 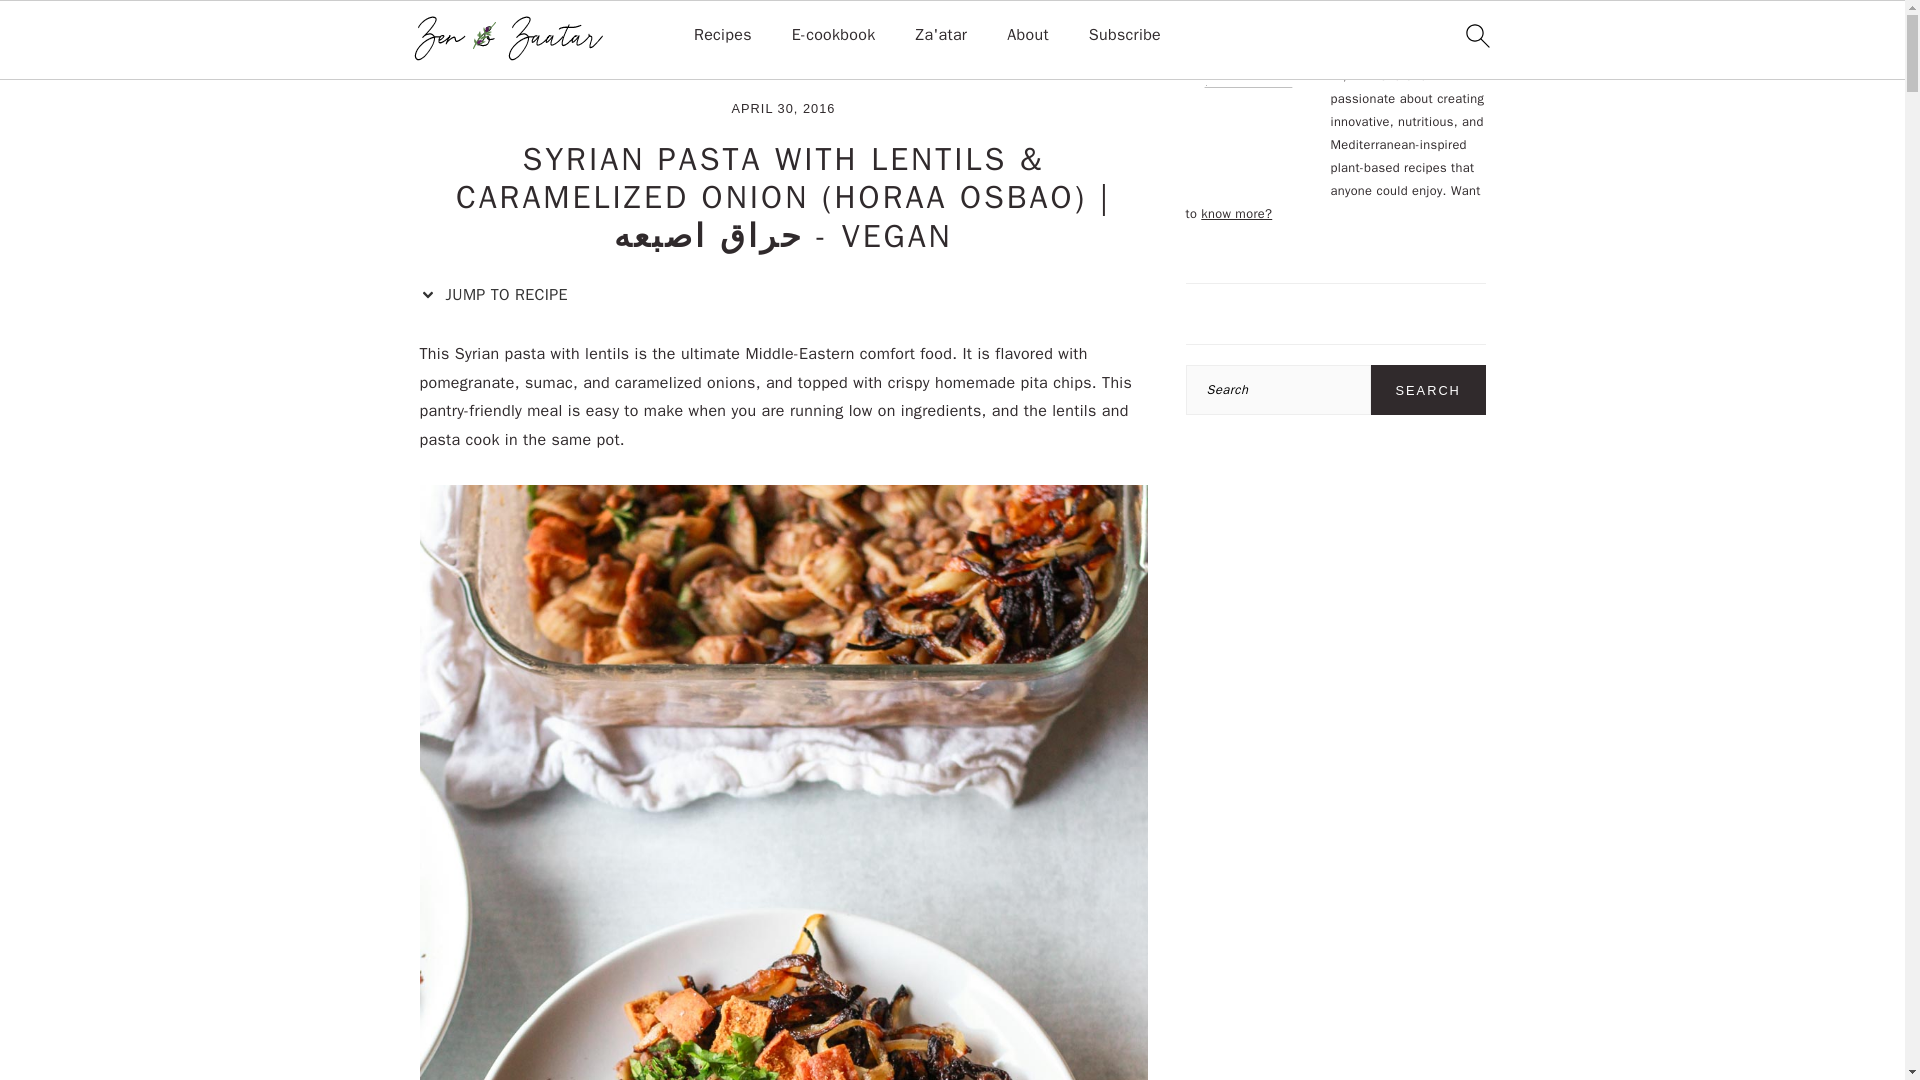 What do you see at coordinates (508, 66) in the screenshot?
I see `Recipes` at bounding box center [508, 66].